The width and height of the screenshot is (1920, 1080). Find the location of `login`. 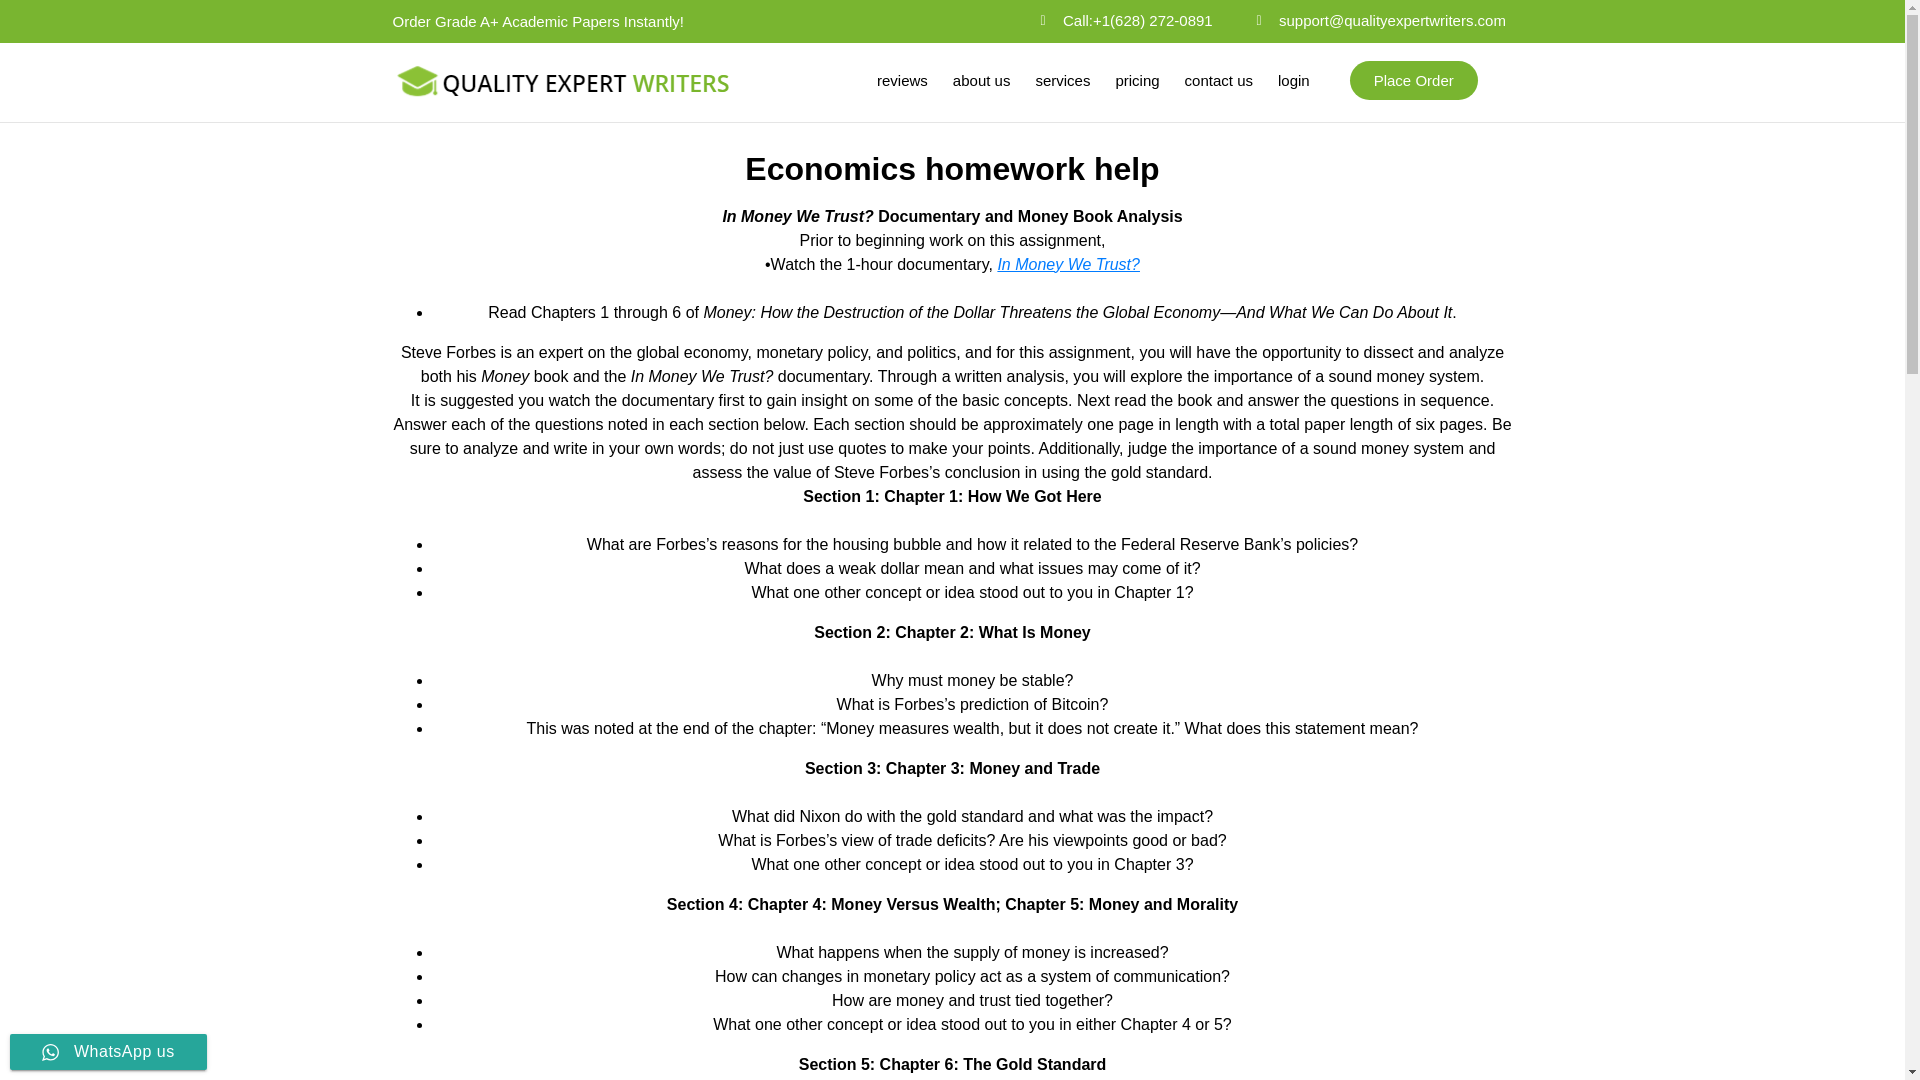

login is located at coordinates (1294, 80).